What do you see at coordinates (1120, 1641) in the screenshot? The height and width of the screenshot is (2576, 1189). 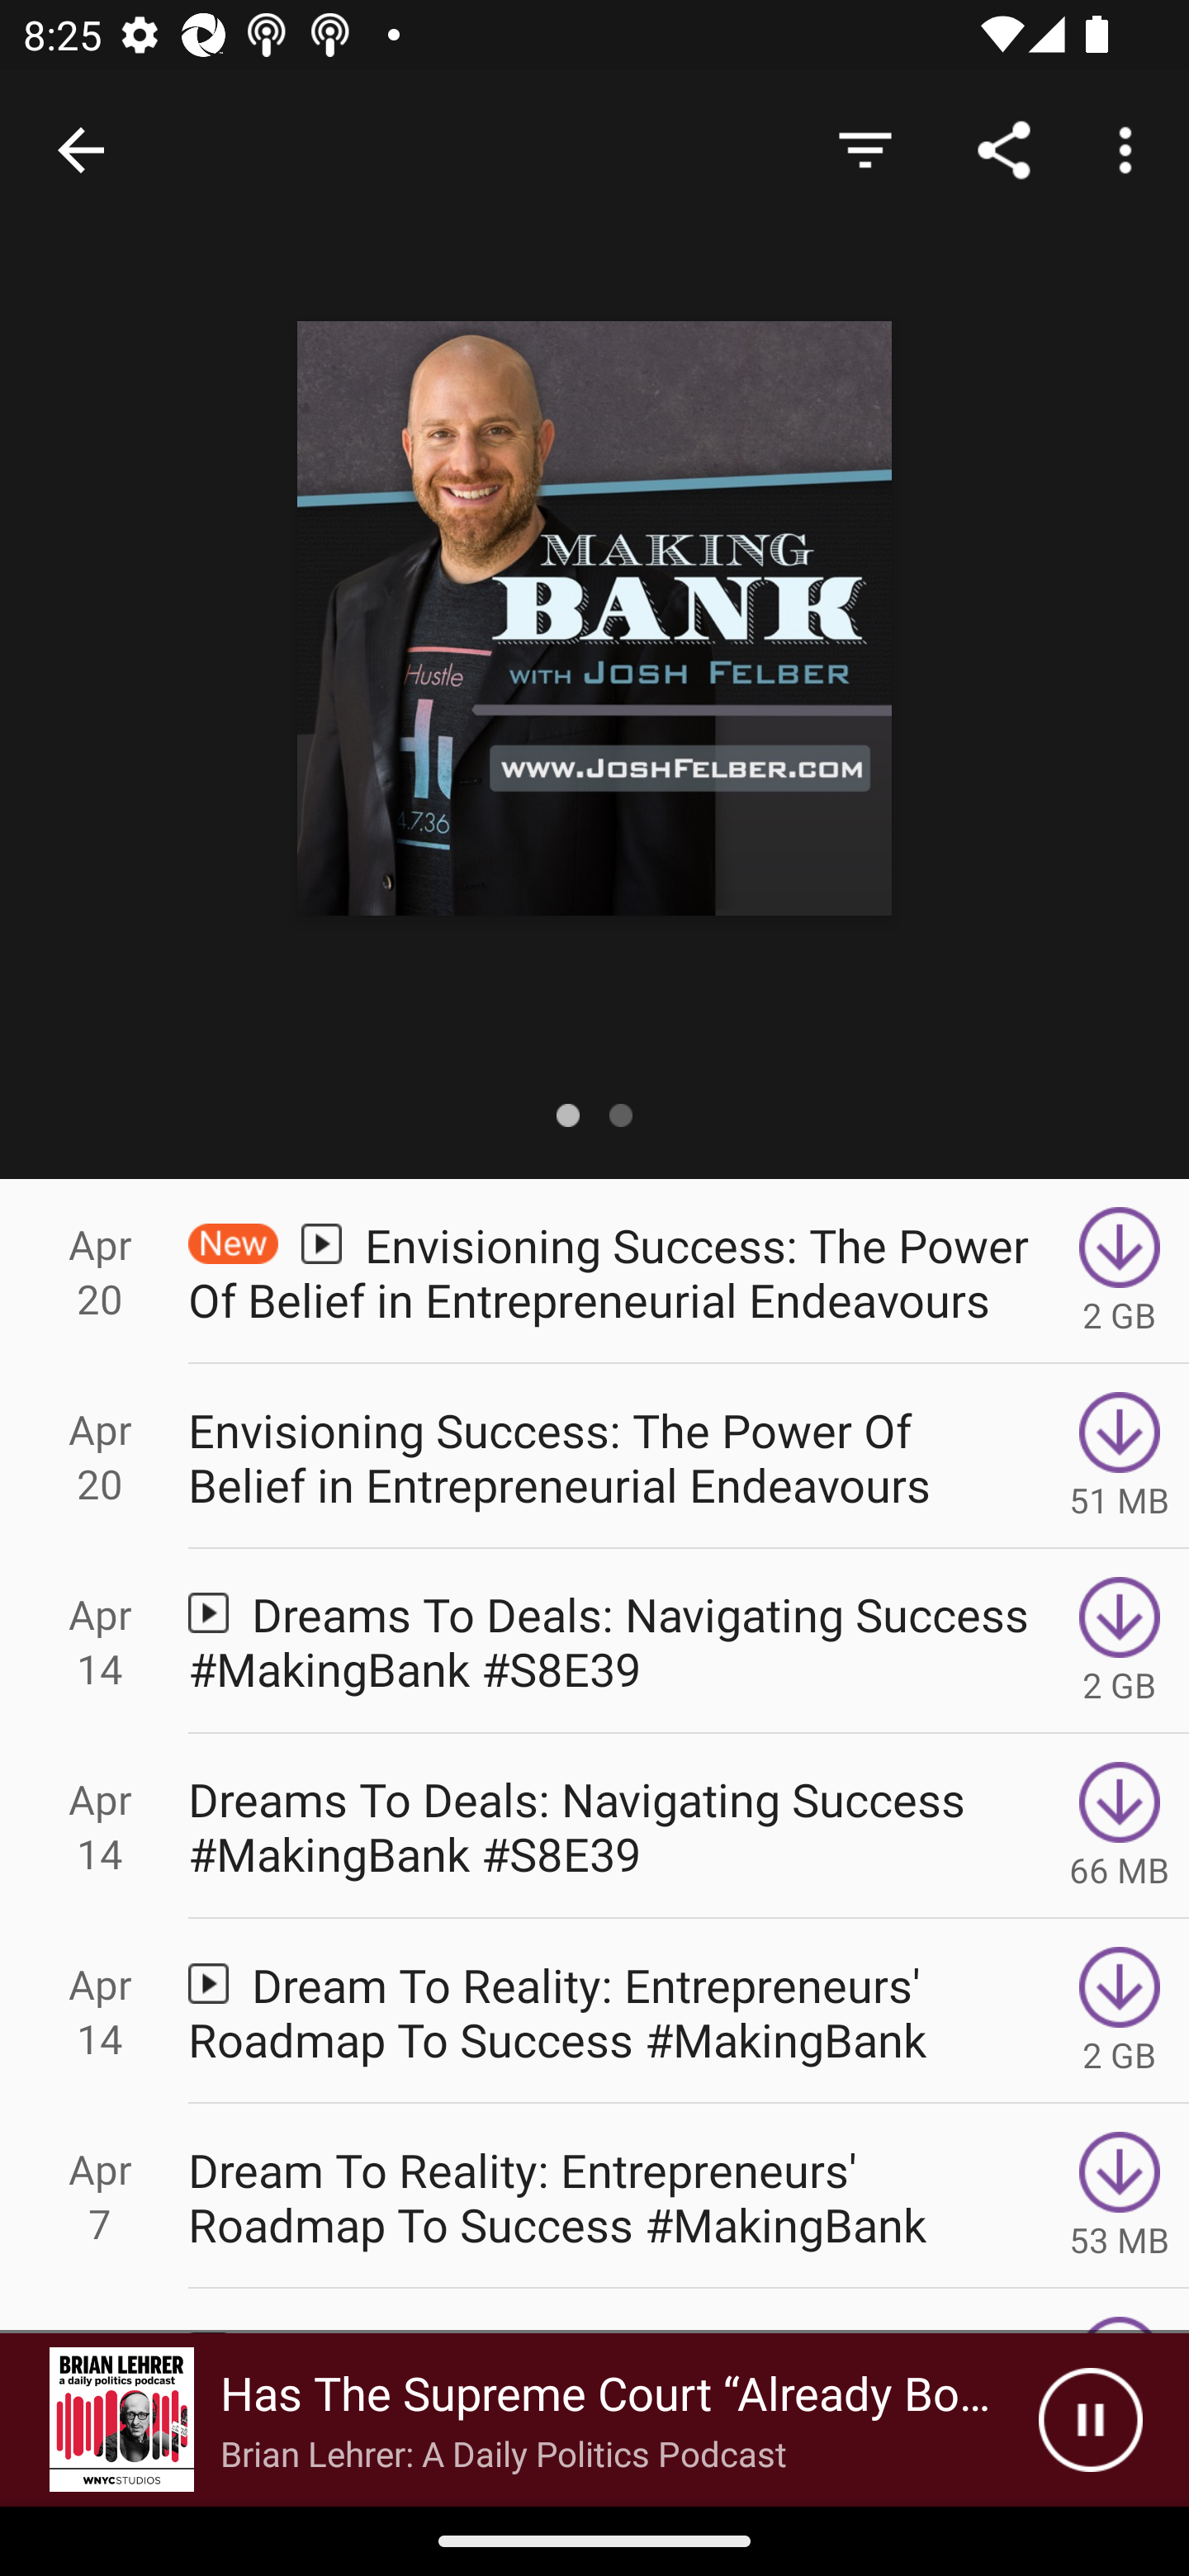 I see `Download 2 GB` at bounding box center [1120, 1641].